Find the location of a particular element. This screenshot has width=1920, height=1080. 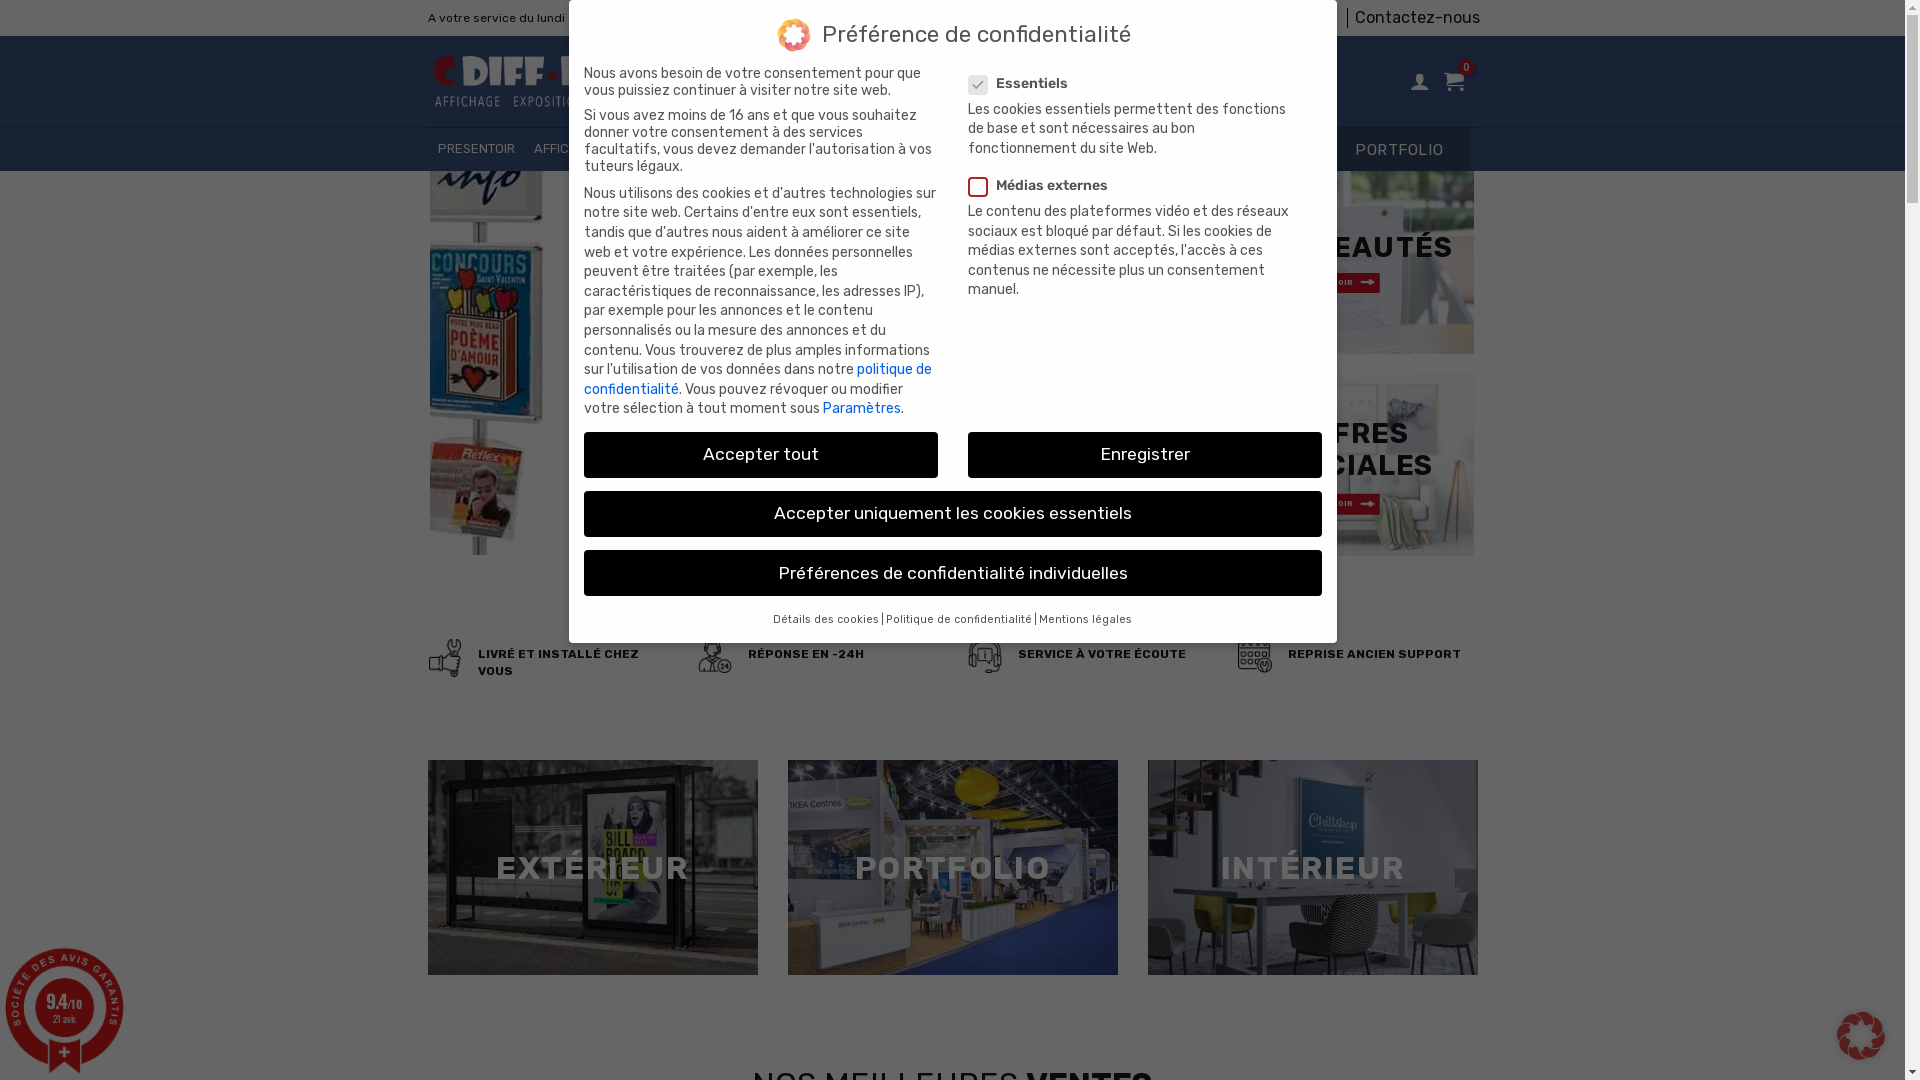

VOIR is located at coordinates (1351, 284).